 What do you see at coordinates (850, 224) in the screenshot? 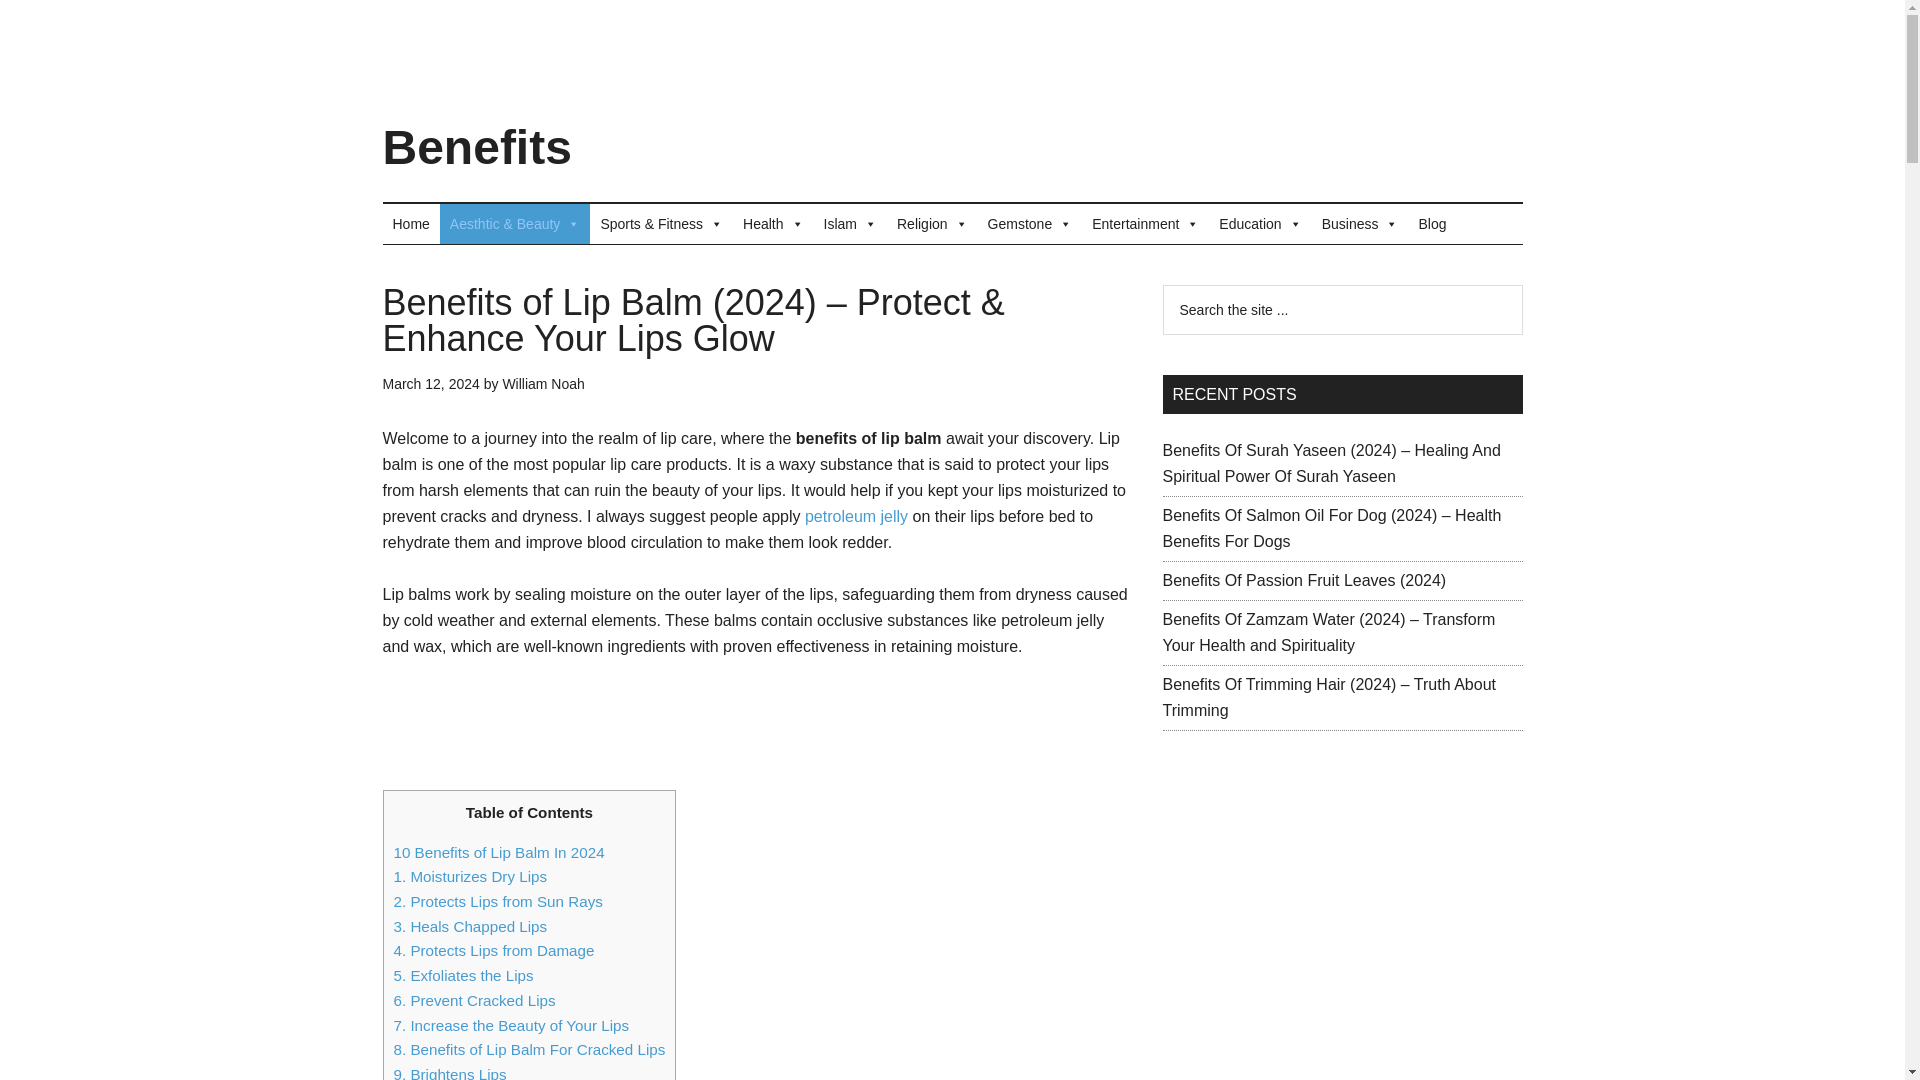
I see `Islam` at bounding box center [850, 224].